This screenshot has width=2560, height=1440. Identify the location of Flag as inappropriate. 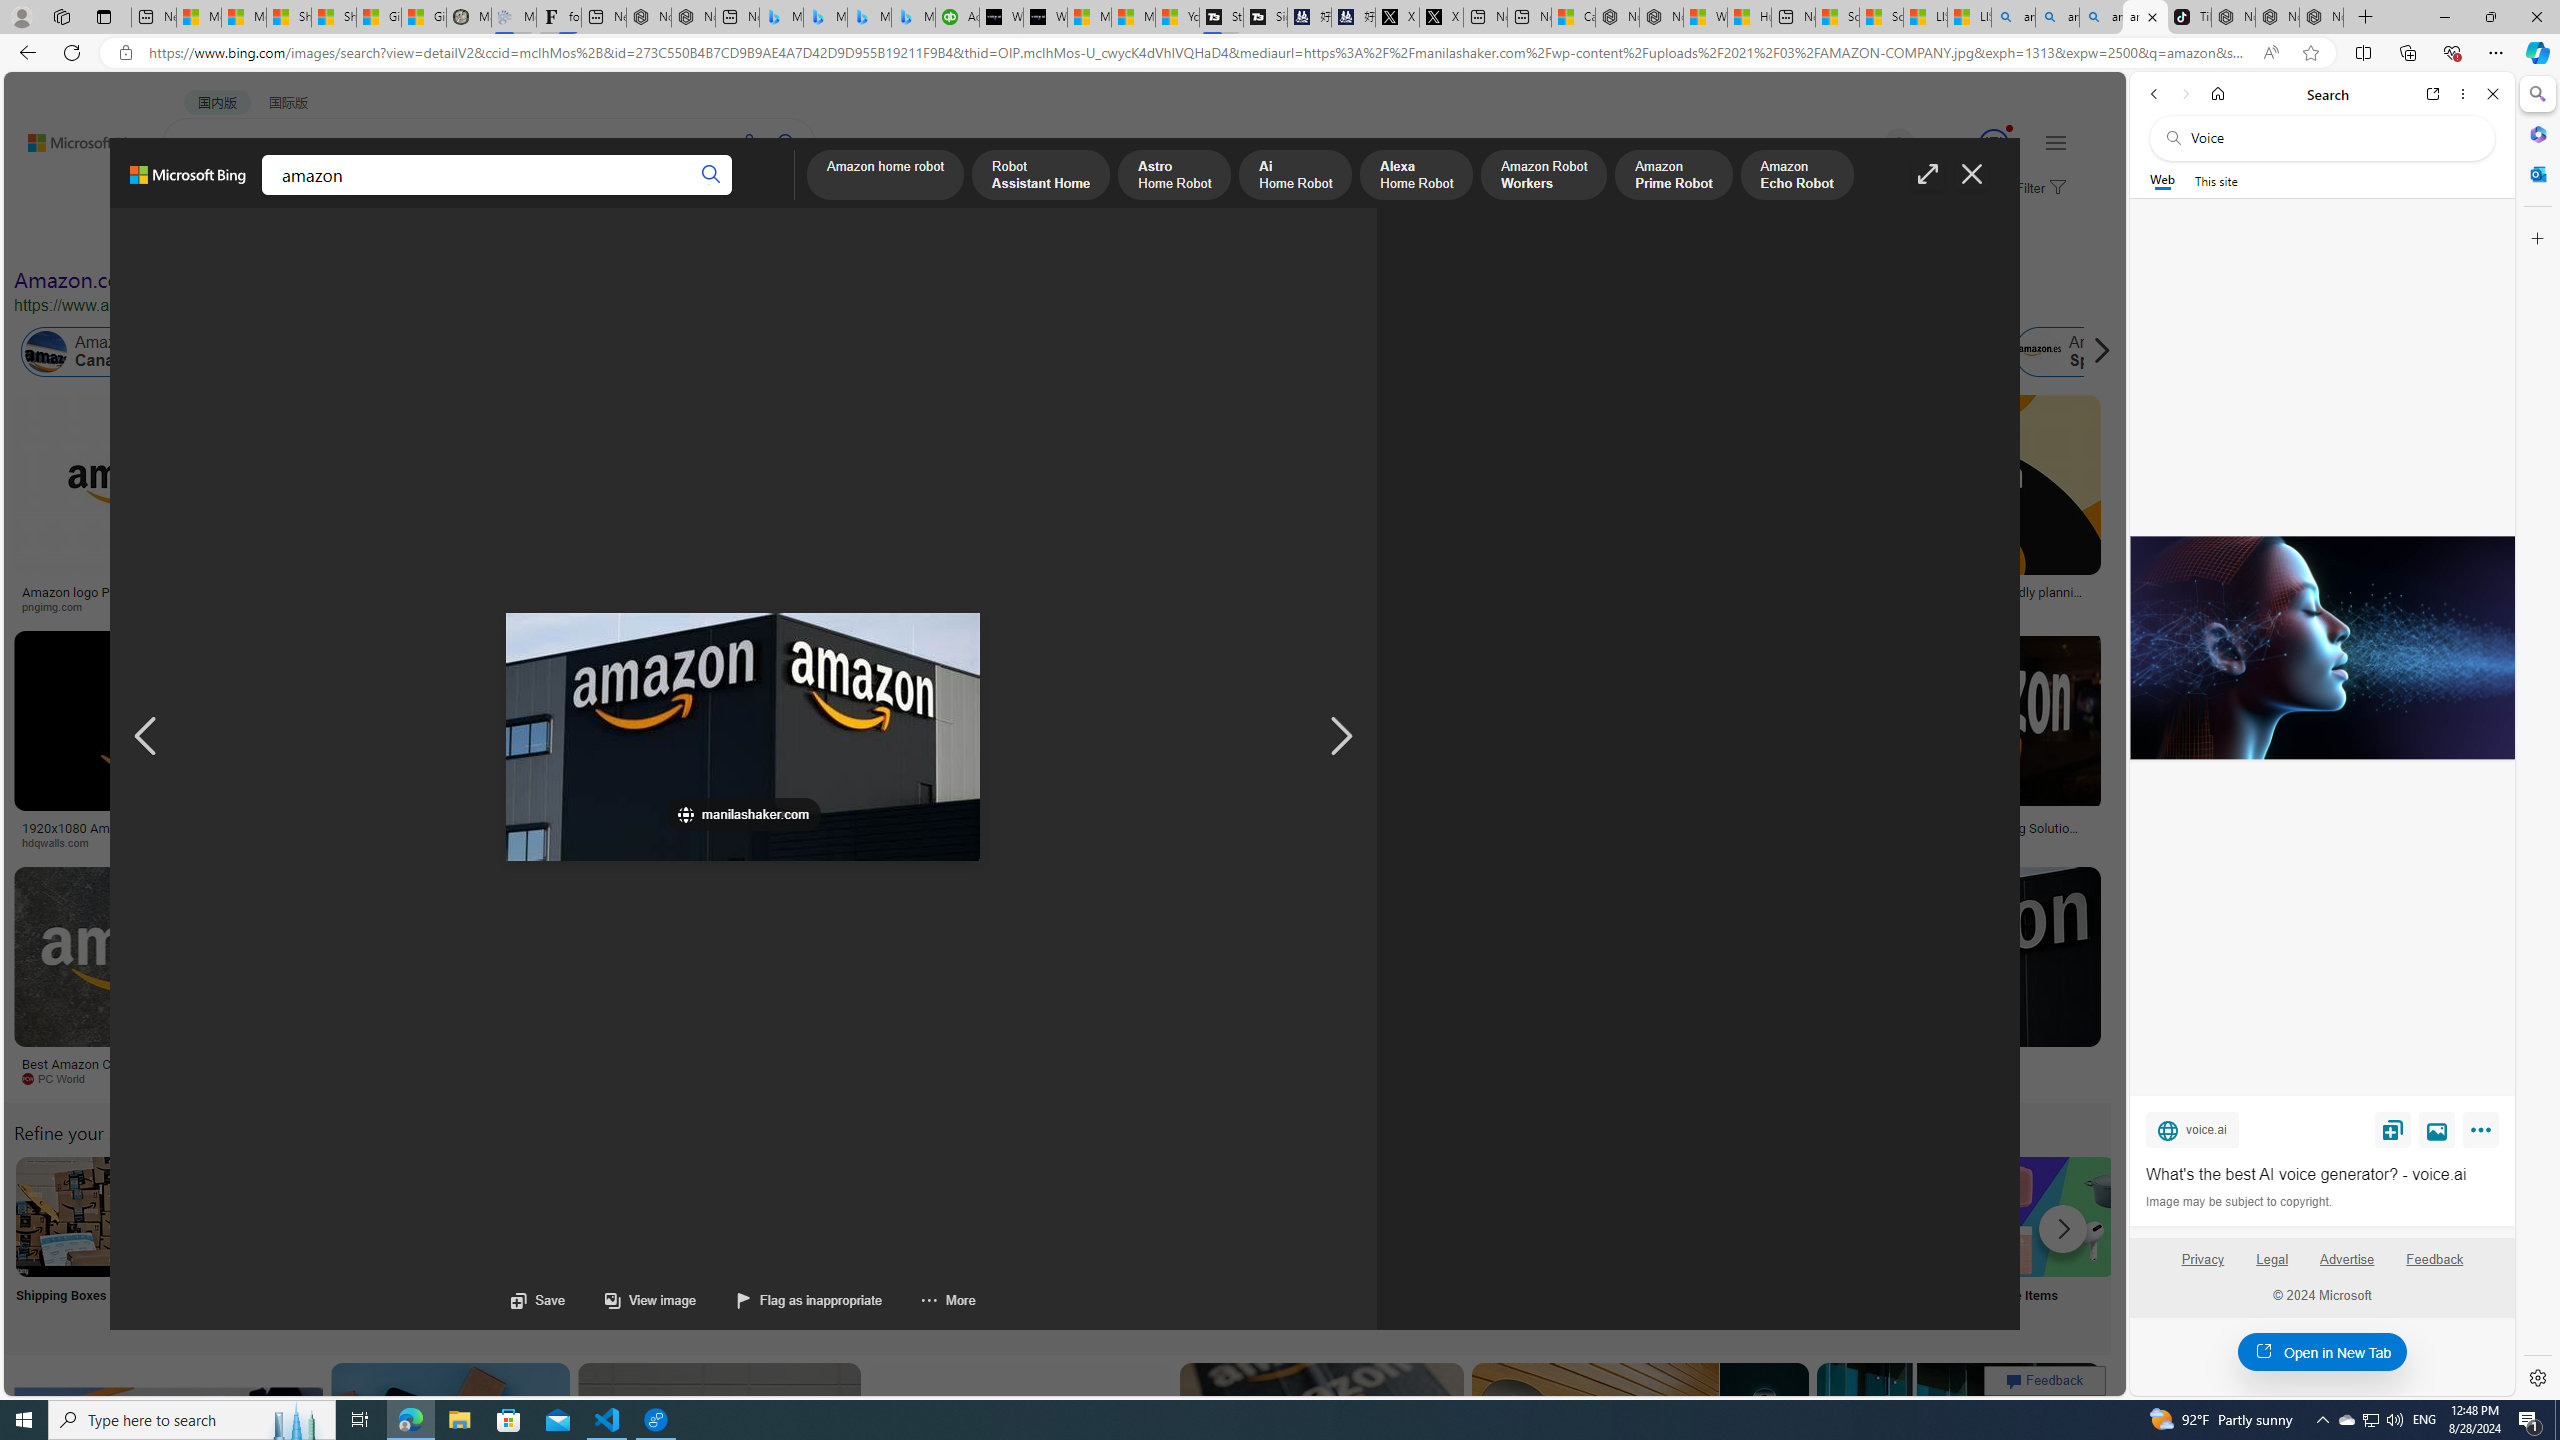
(810, 1300).